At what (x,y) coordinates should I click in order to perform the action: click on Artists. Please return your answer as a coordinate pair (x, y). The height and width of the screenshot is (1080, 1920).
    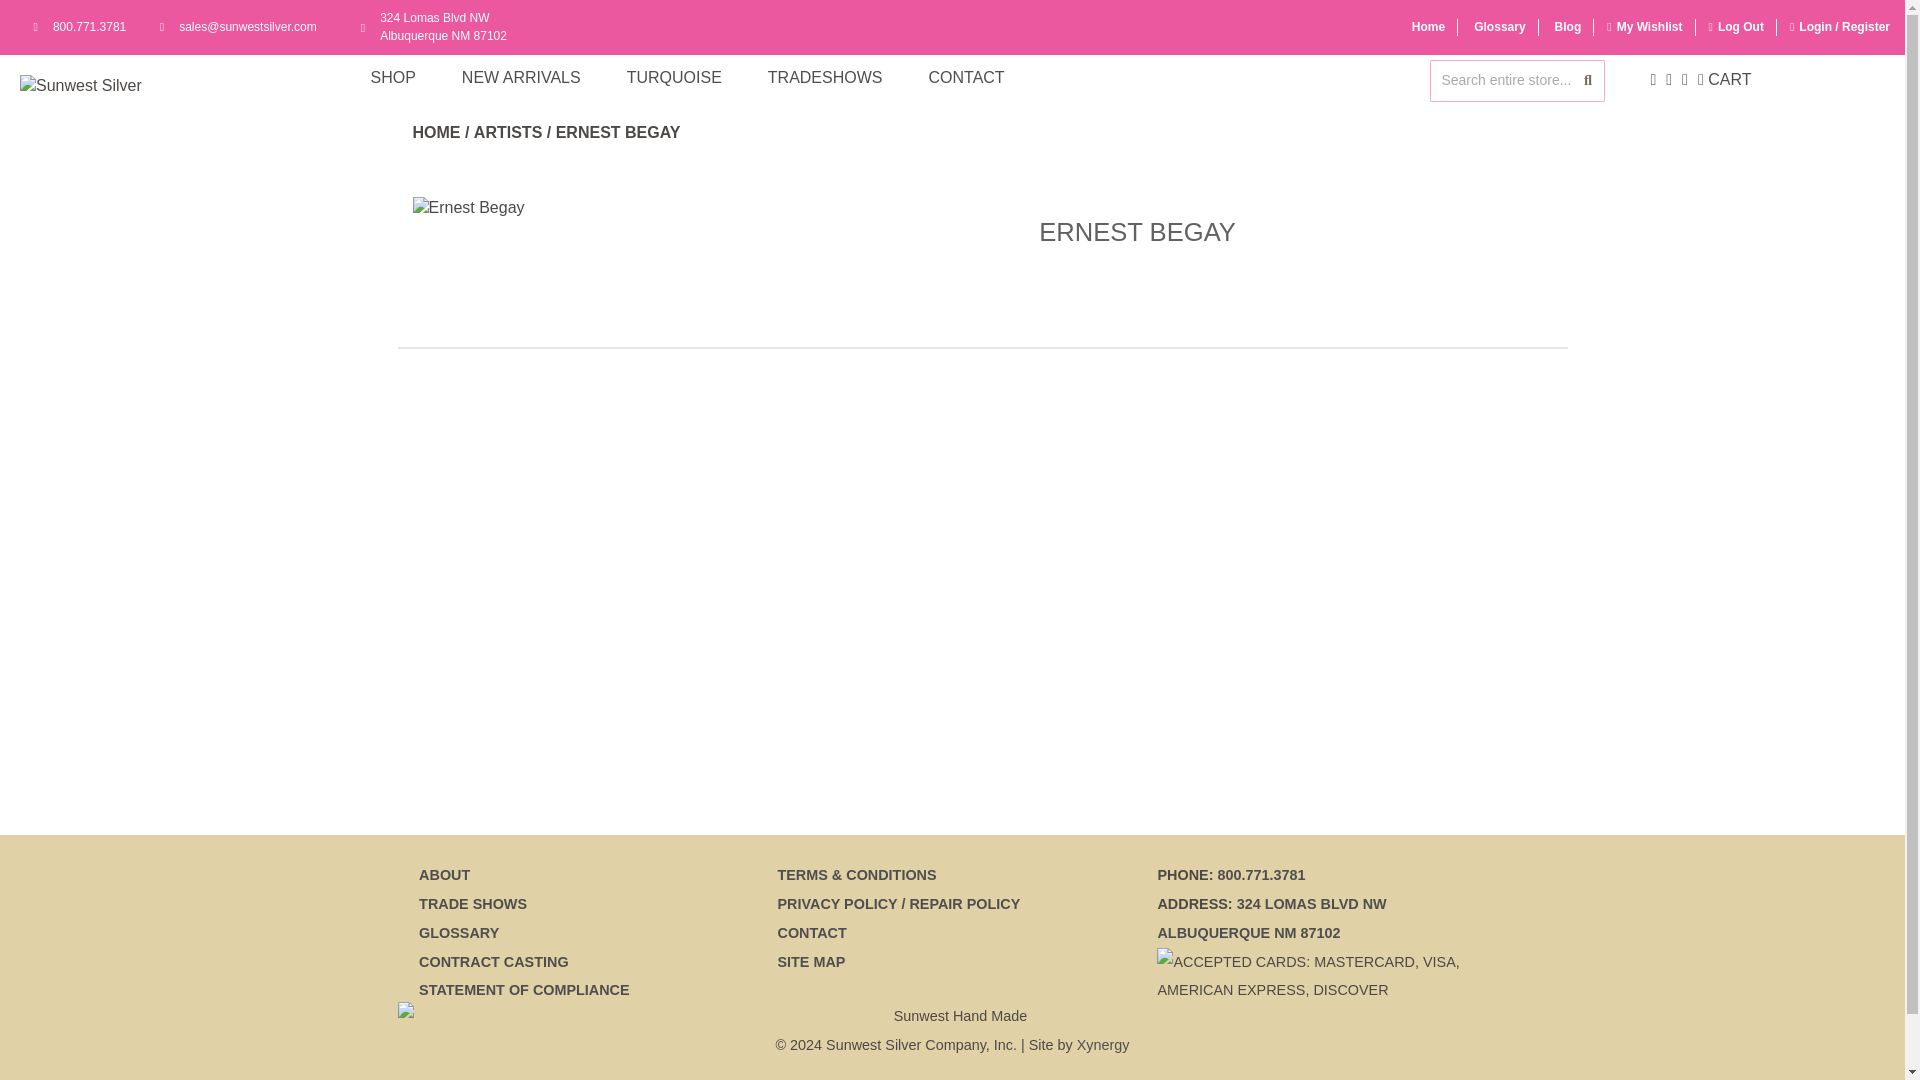
    Looking at the image, I should click on (1588, 80).